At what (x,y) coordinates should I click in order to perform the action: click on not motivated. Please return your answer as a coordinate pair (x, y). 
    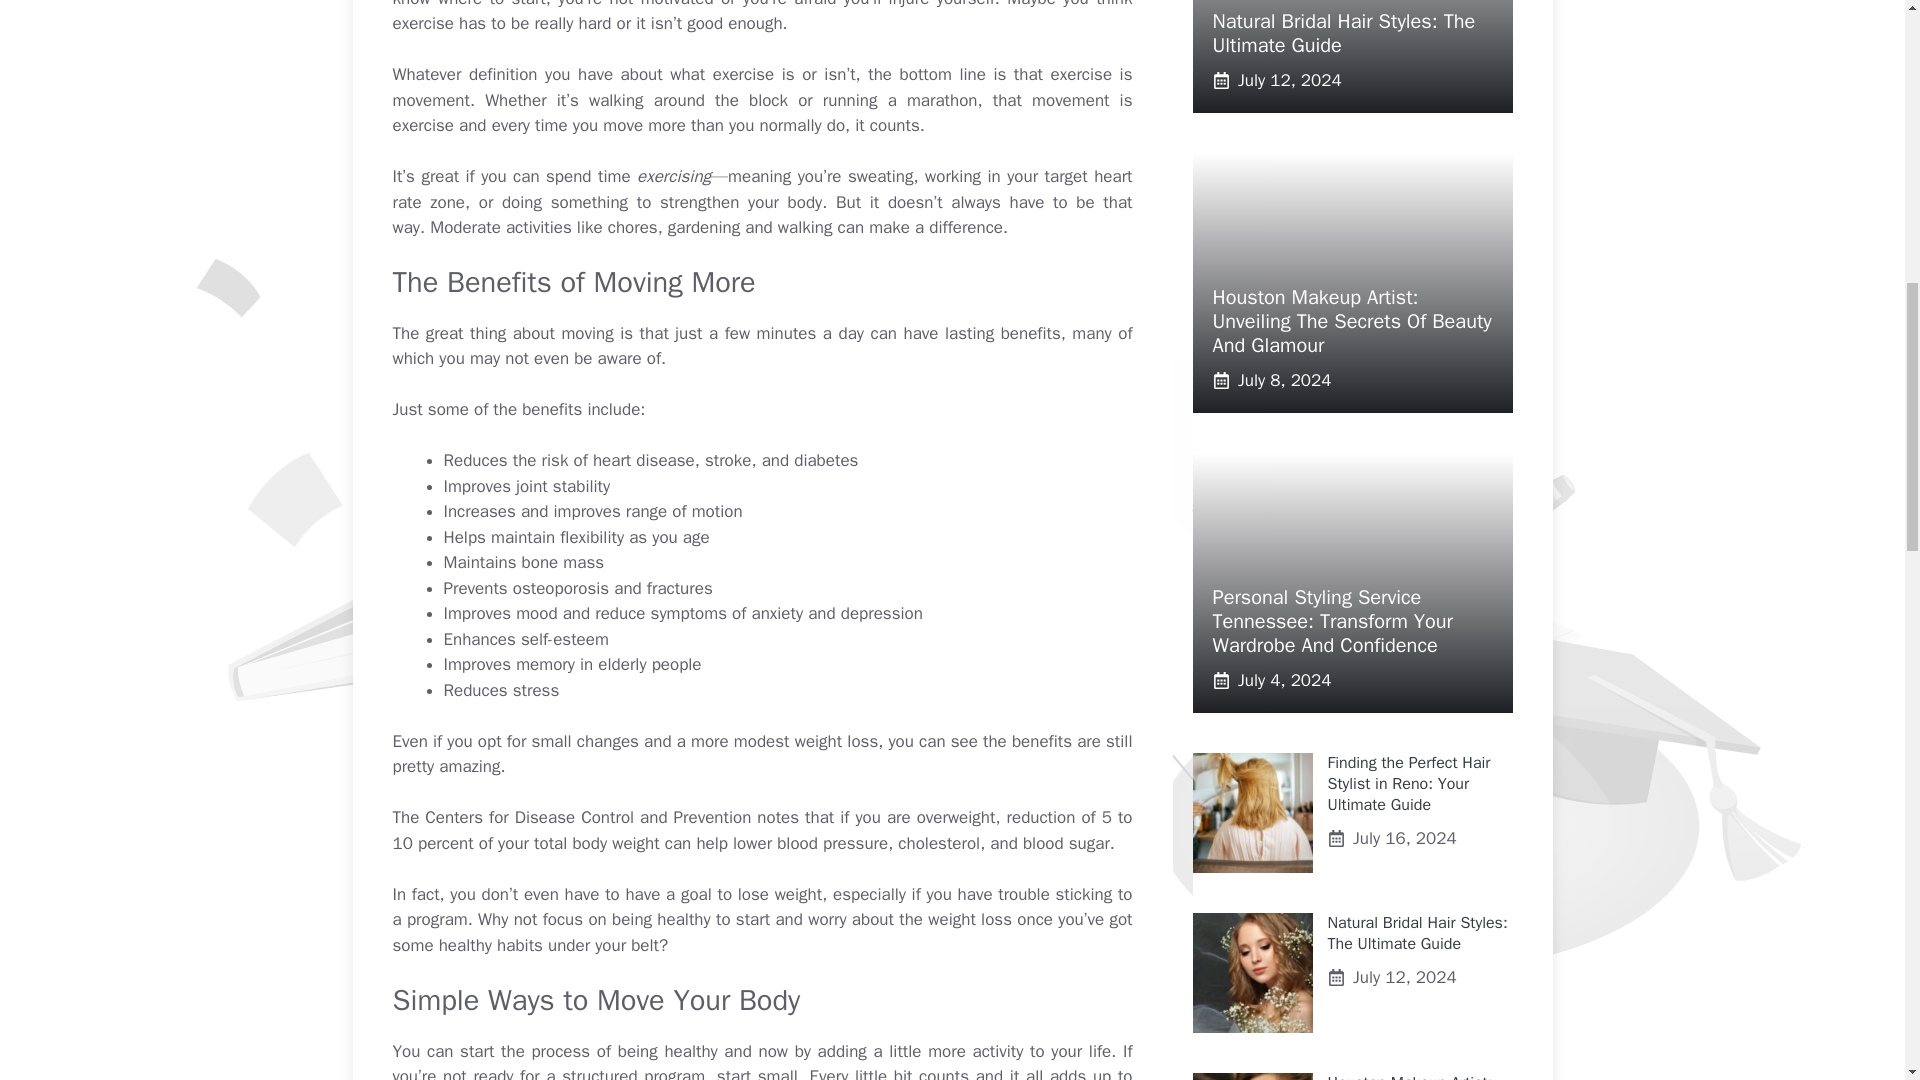
    Looking at the image, I should click on (662, 4).